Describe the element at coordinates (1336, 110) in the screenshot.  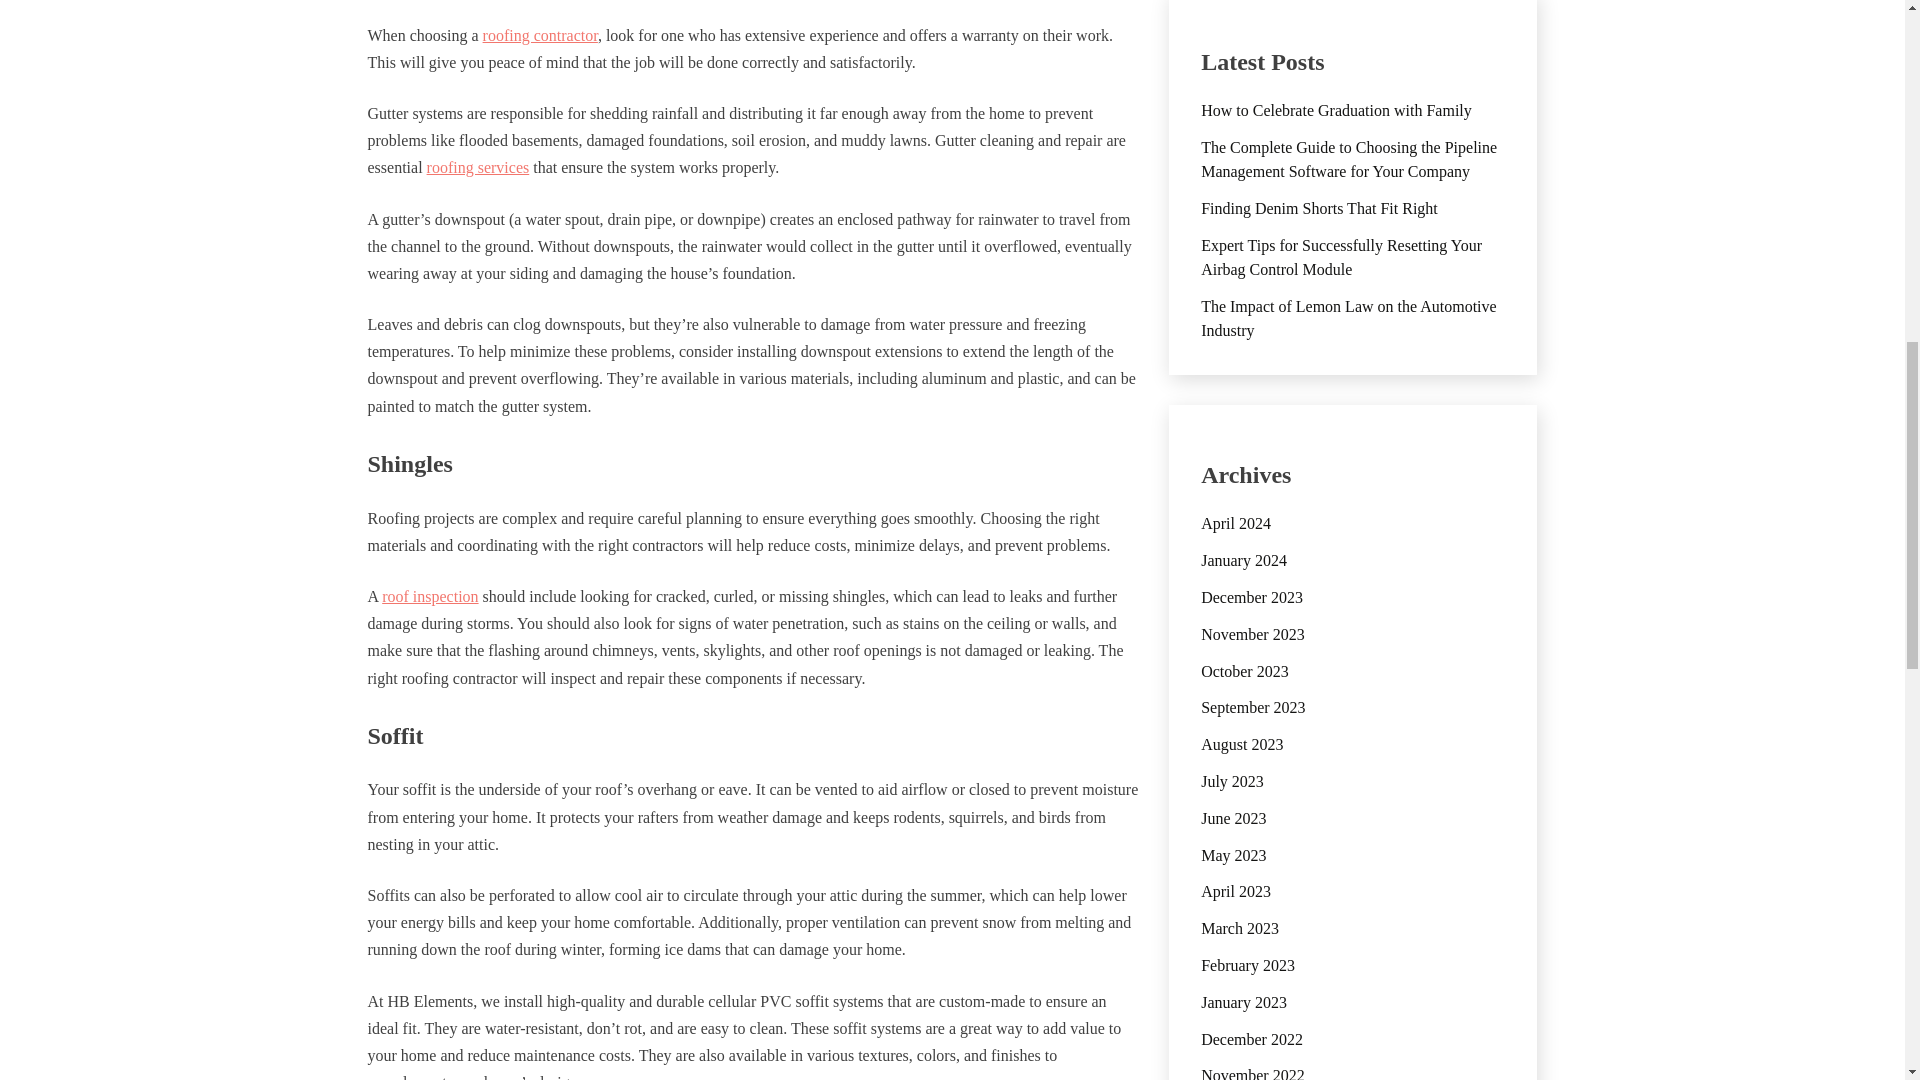
I see `How to Celebrate Graduation with Family` at that location.